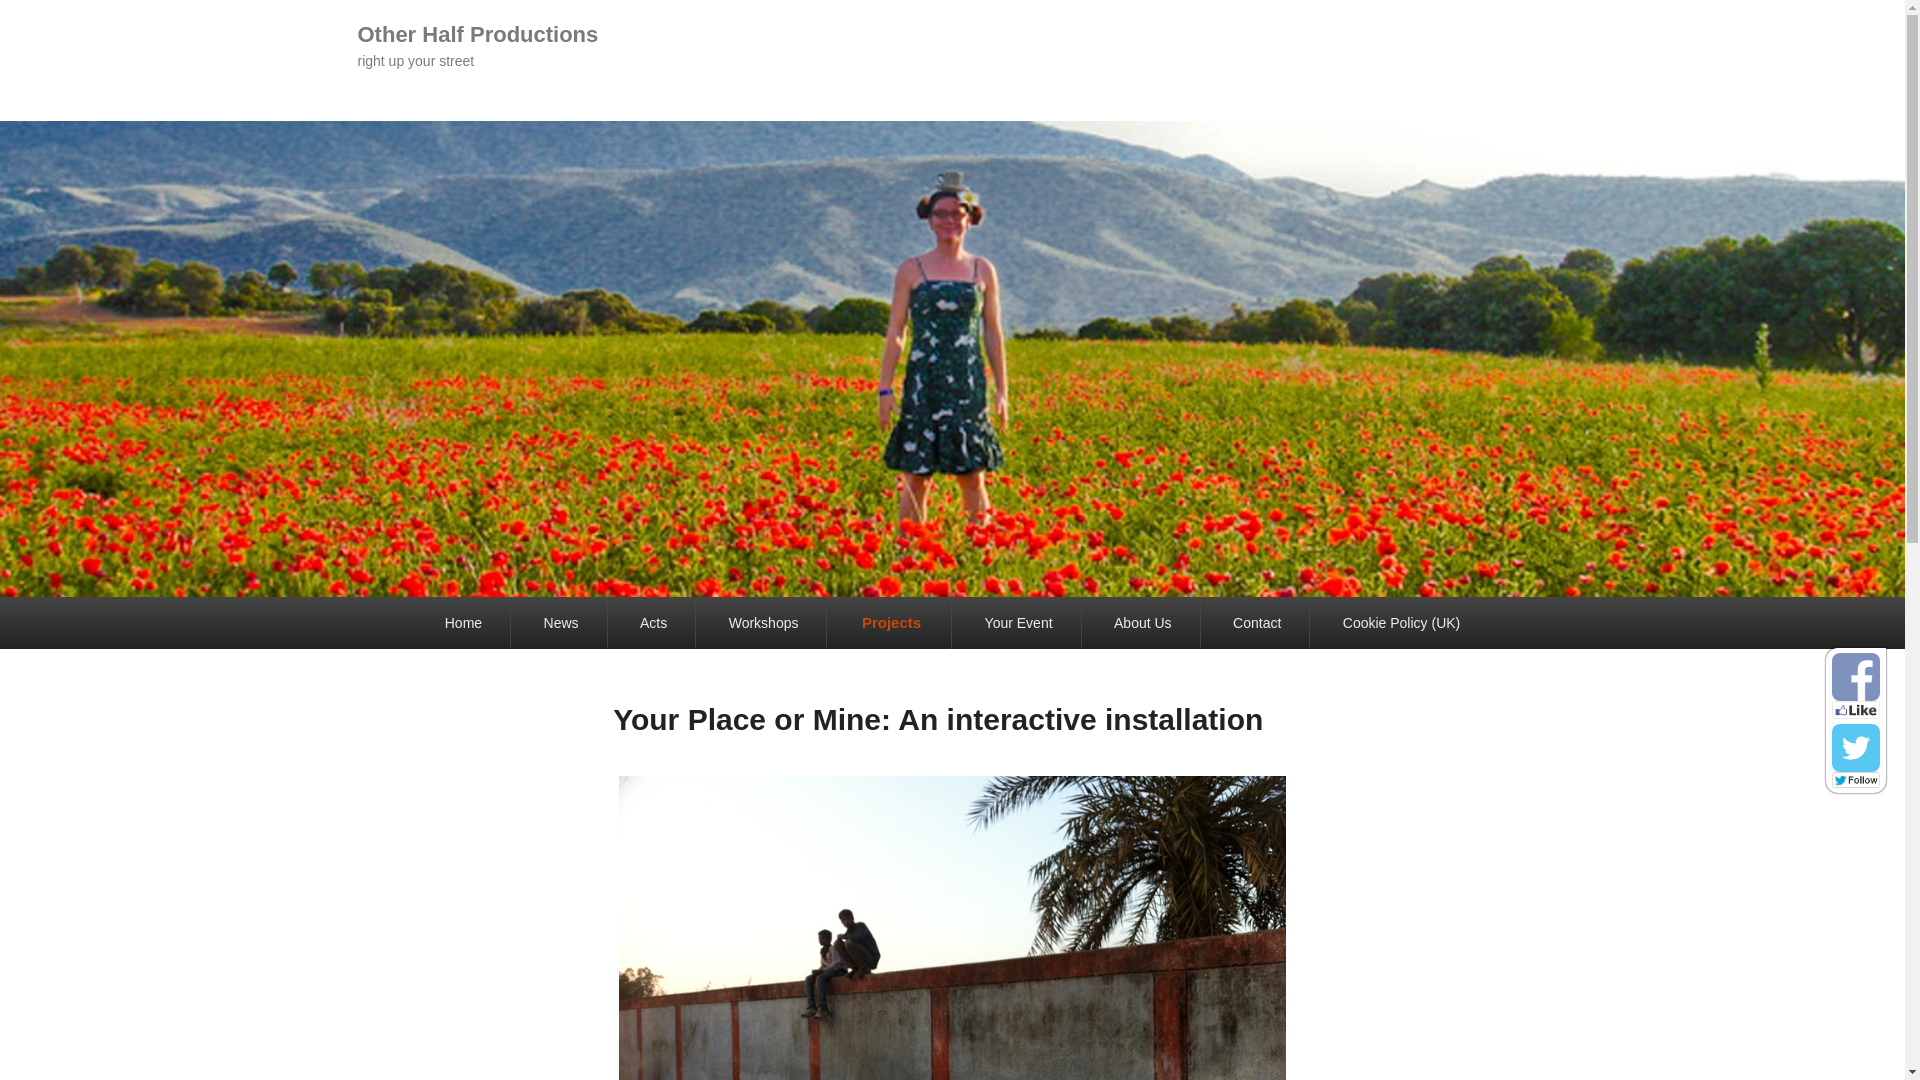  What do you see at coordinates (1143, 624) in the screenshot?
I see `About Us` at bounding box center [1143, 624].